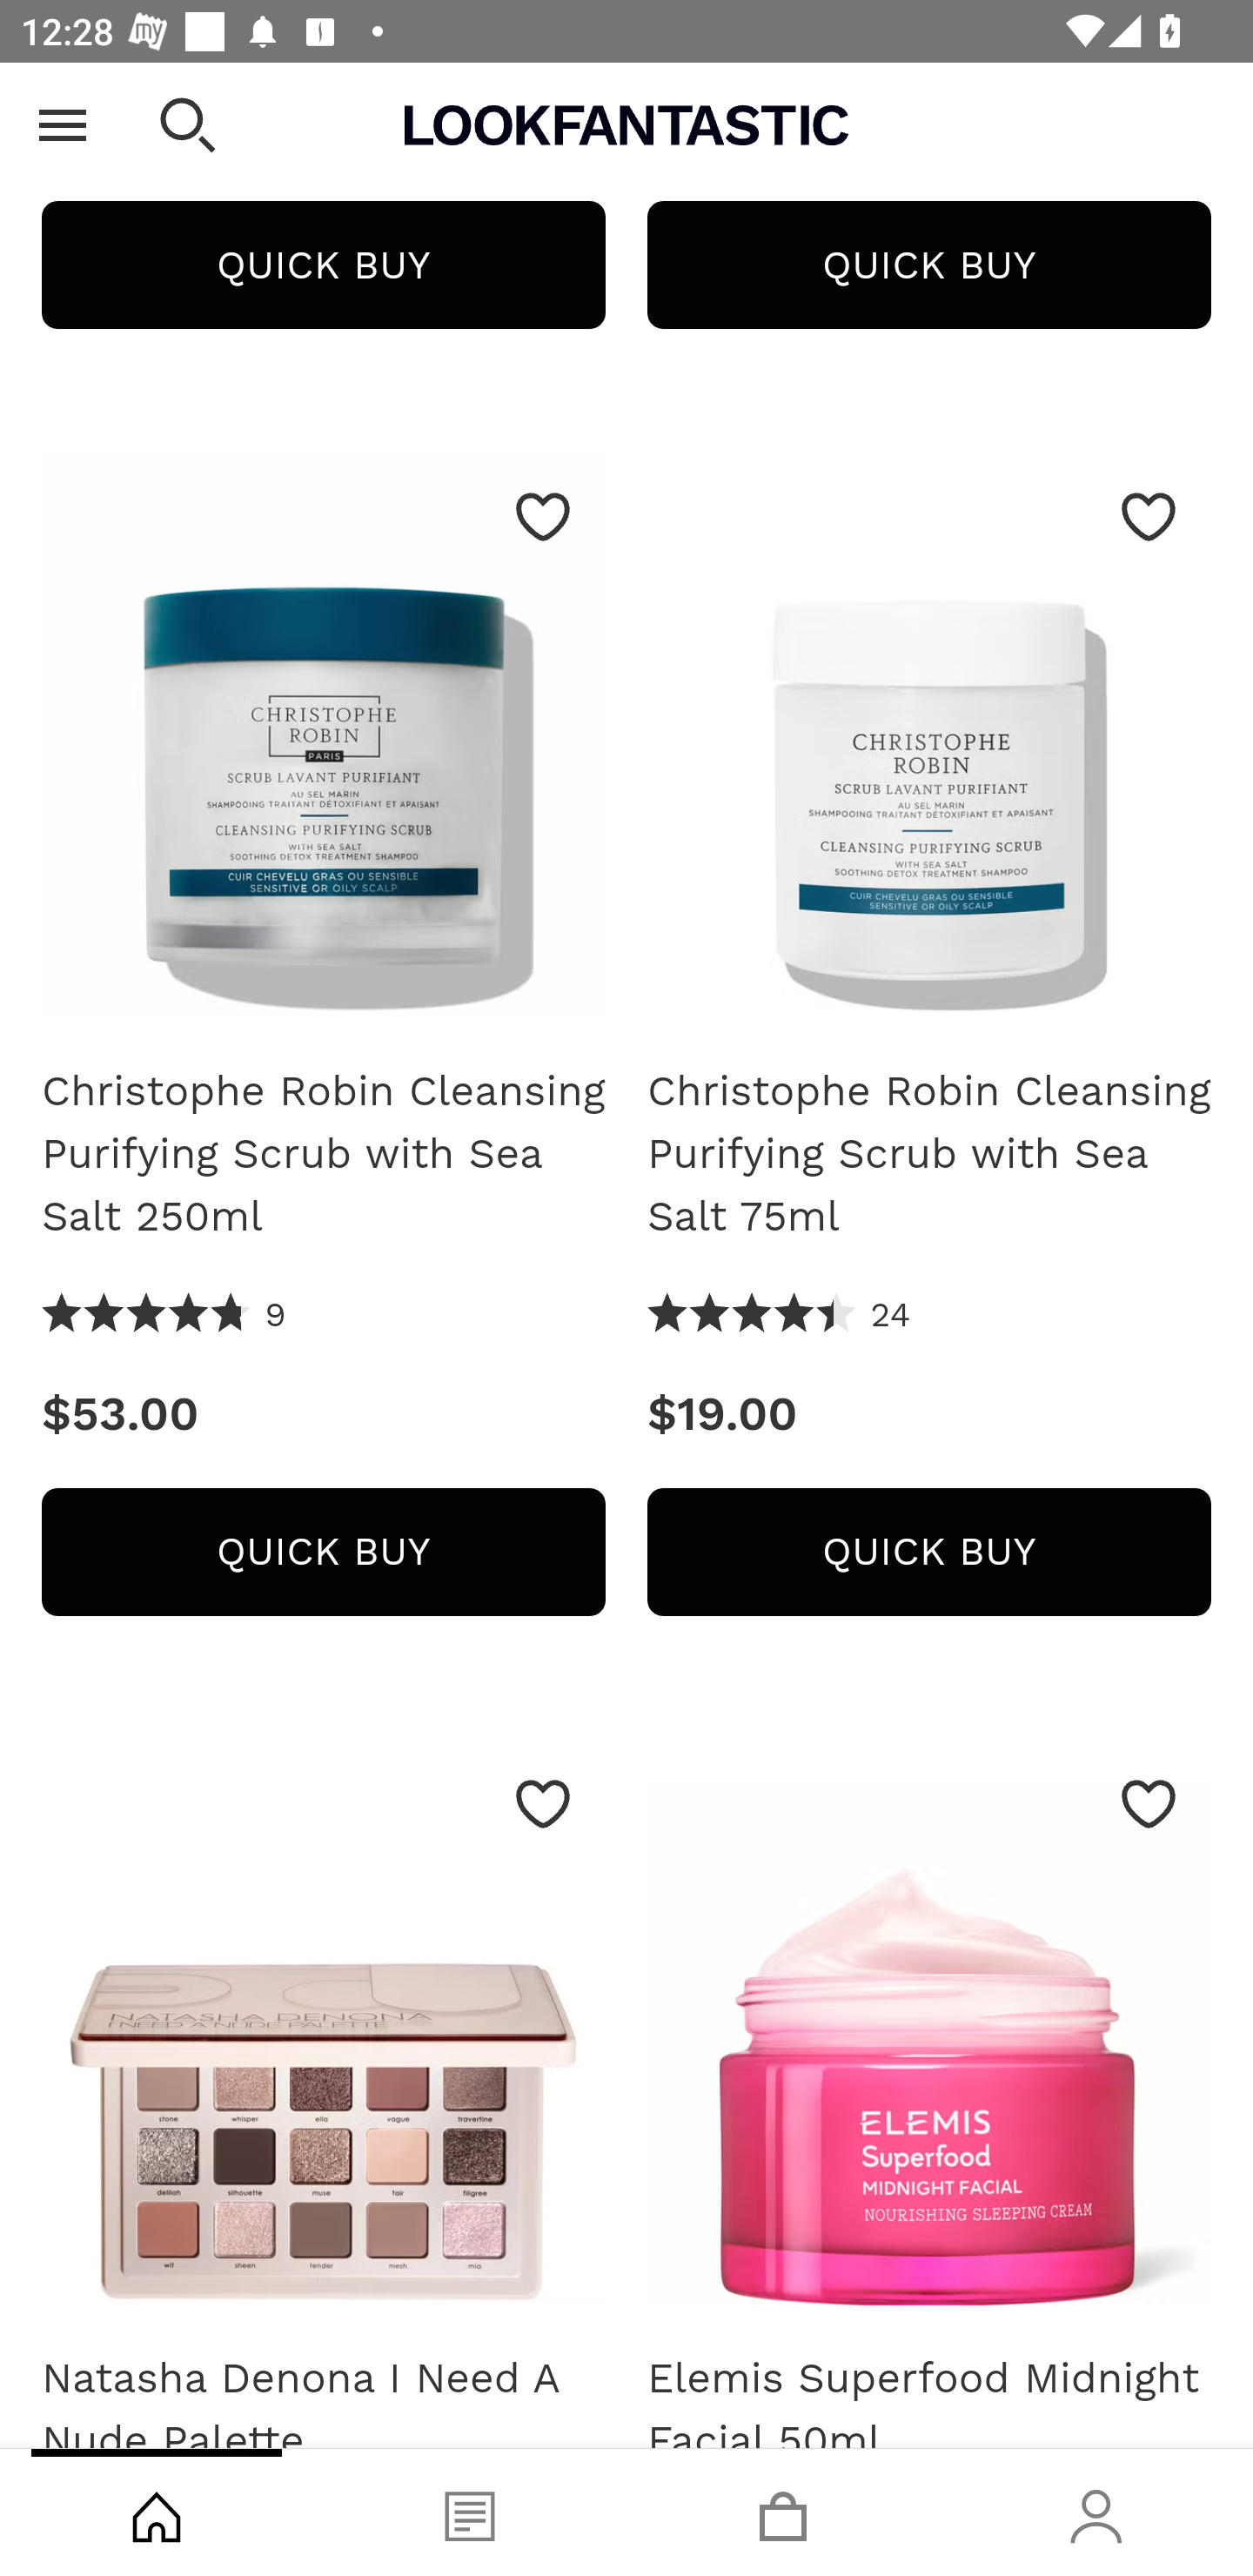 The width and height of the screenshot is (1253, 2576). What do you see at coordinates (1149, 1805) in the screenshot?
I see `Save to Wishlist` at bounding box center [1149, 1805].